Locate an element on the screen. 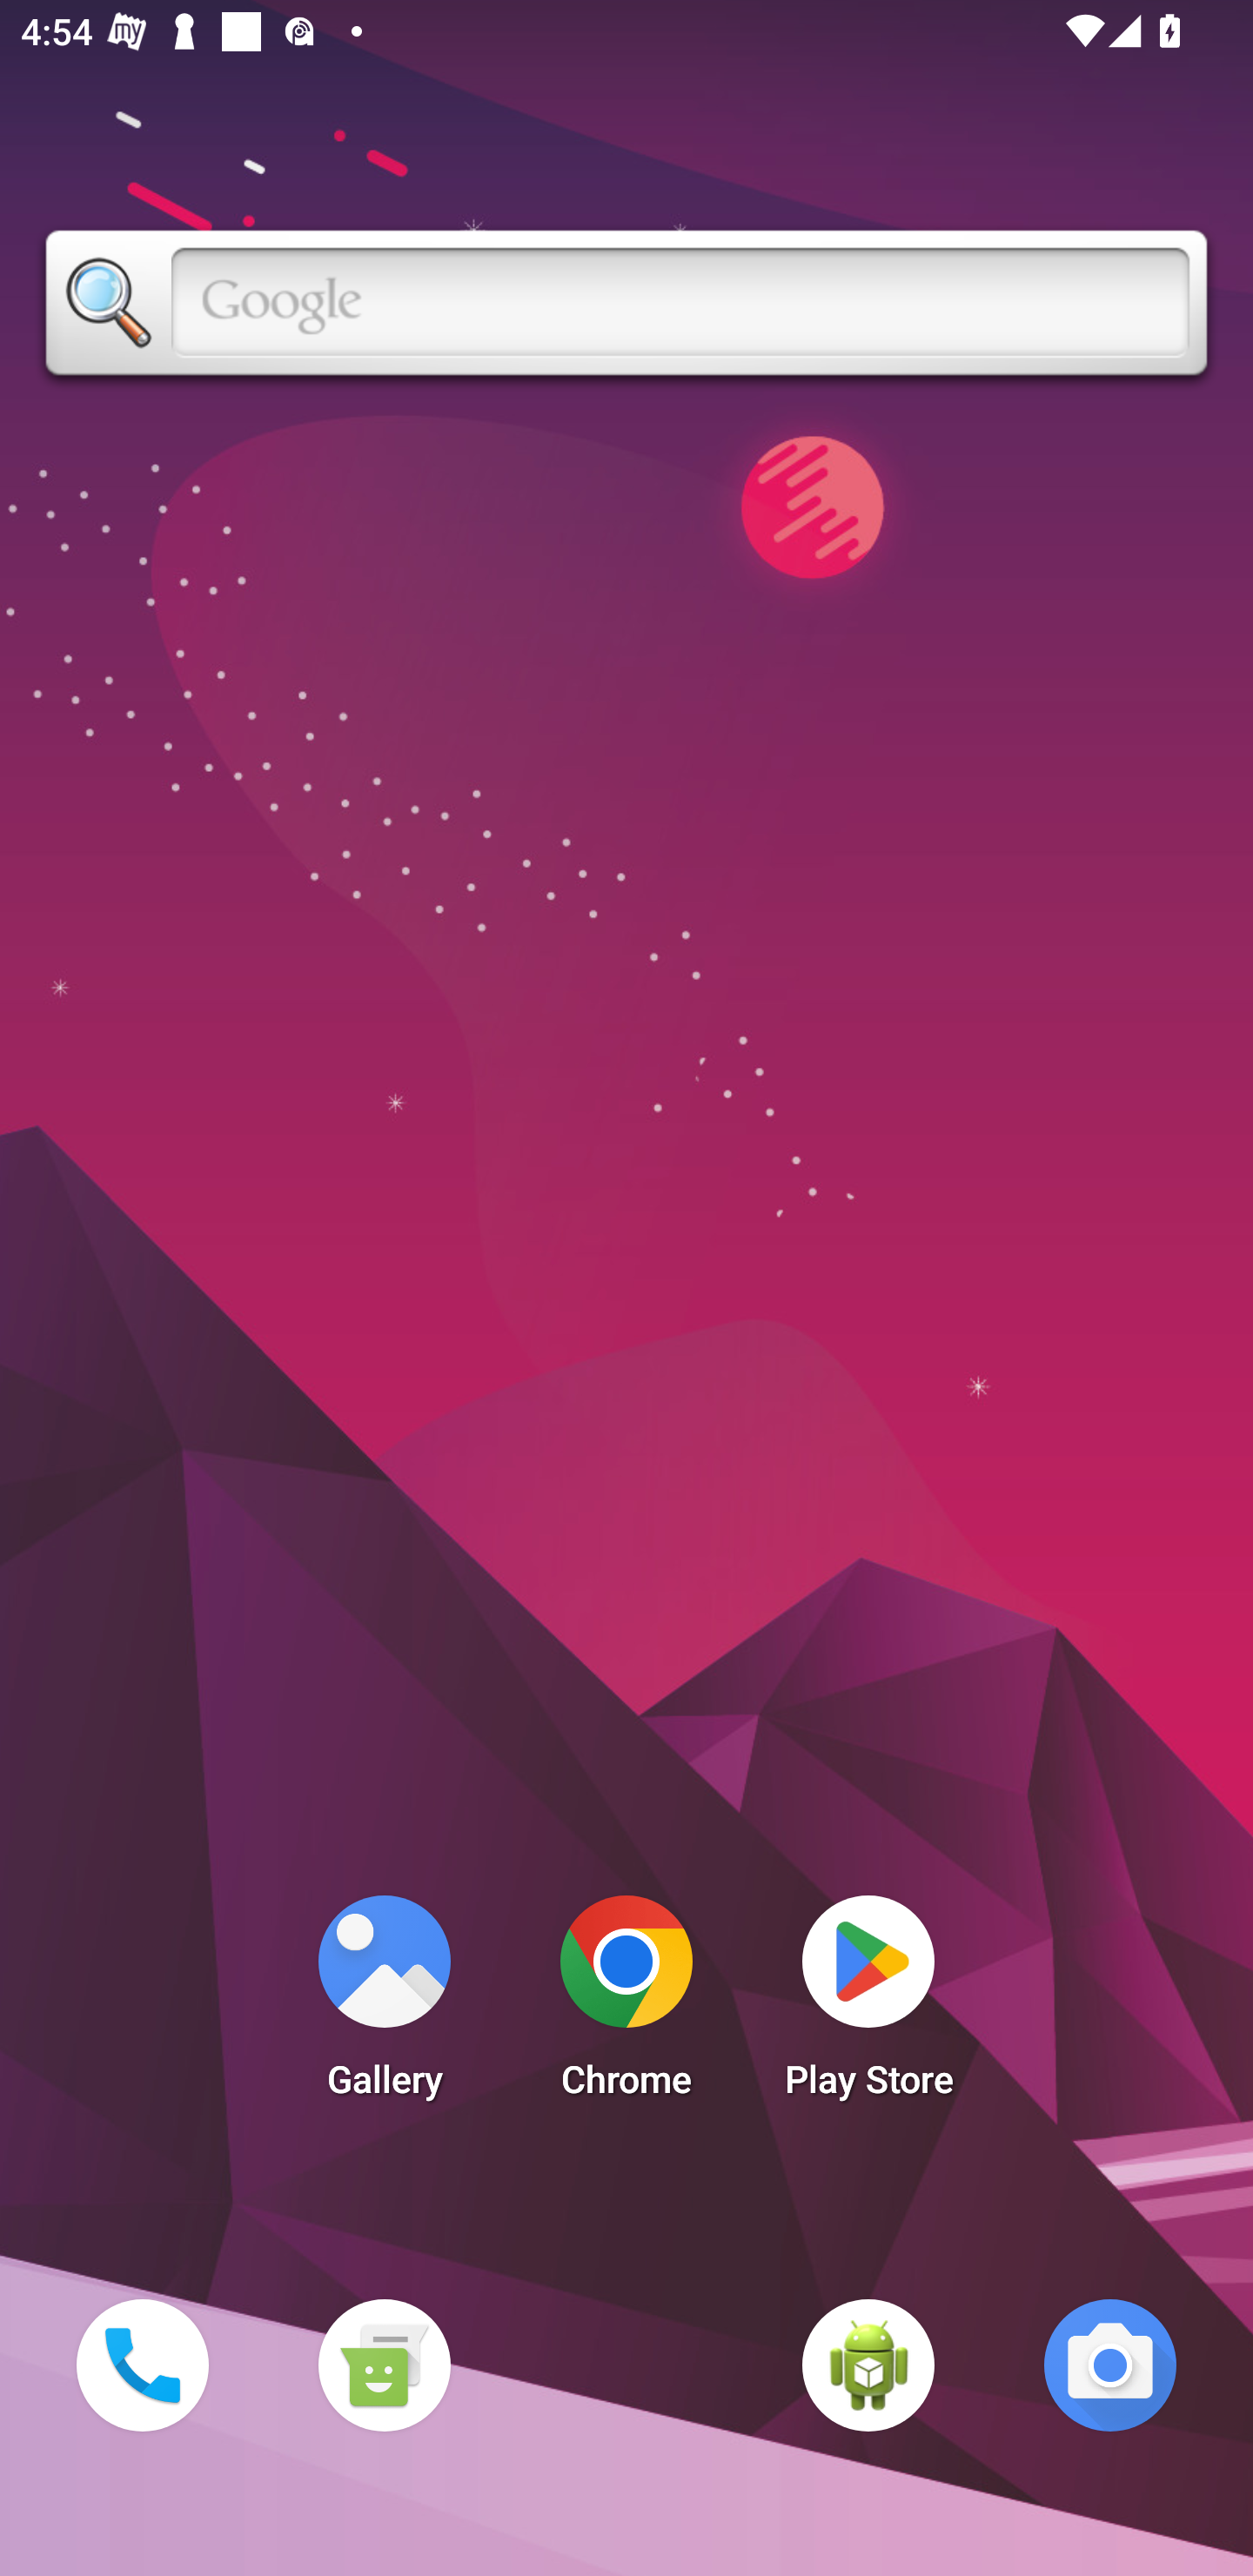 Image resolution: width=1253 pixels, height=2576 pixels. WebView Browser Tester is located at coordinates (868, 2365).